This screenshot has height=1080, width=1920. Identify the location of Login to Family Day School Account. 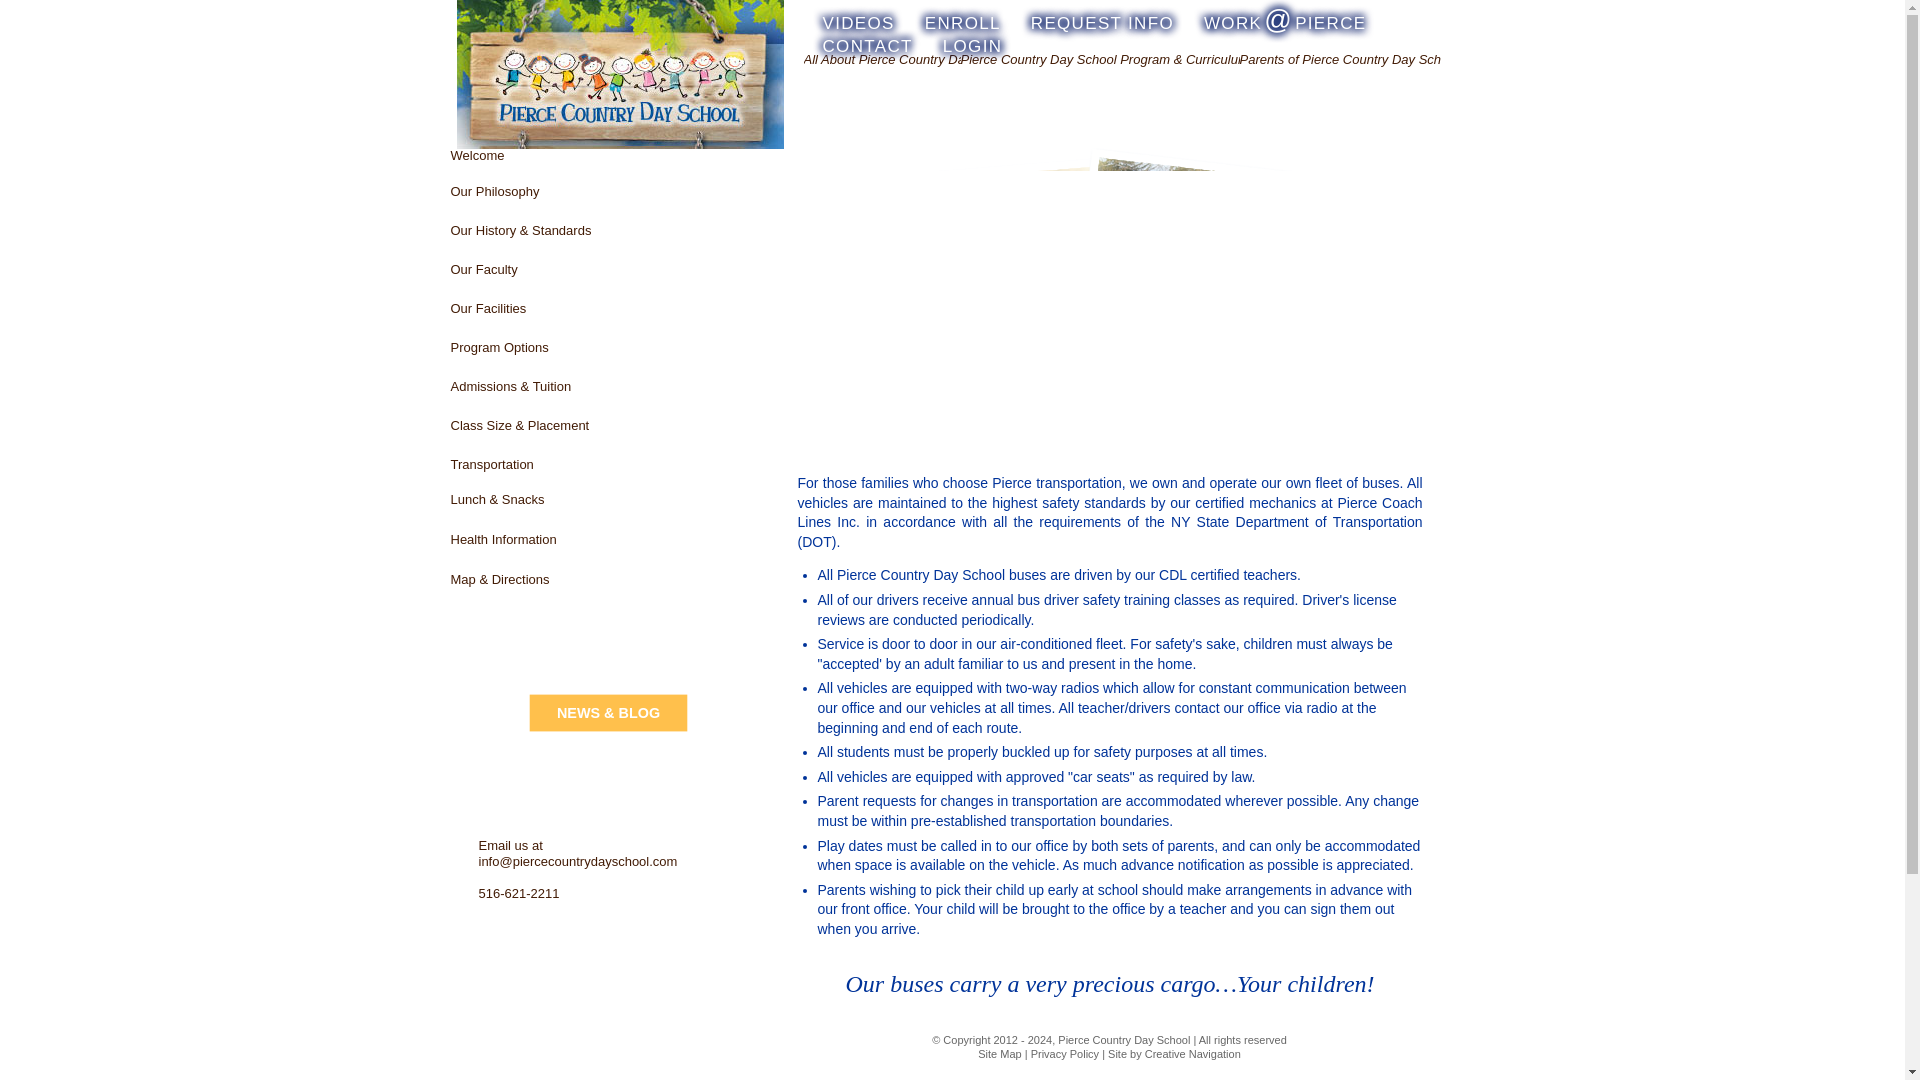
(964, 42).